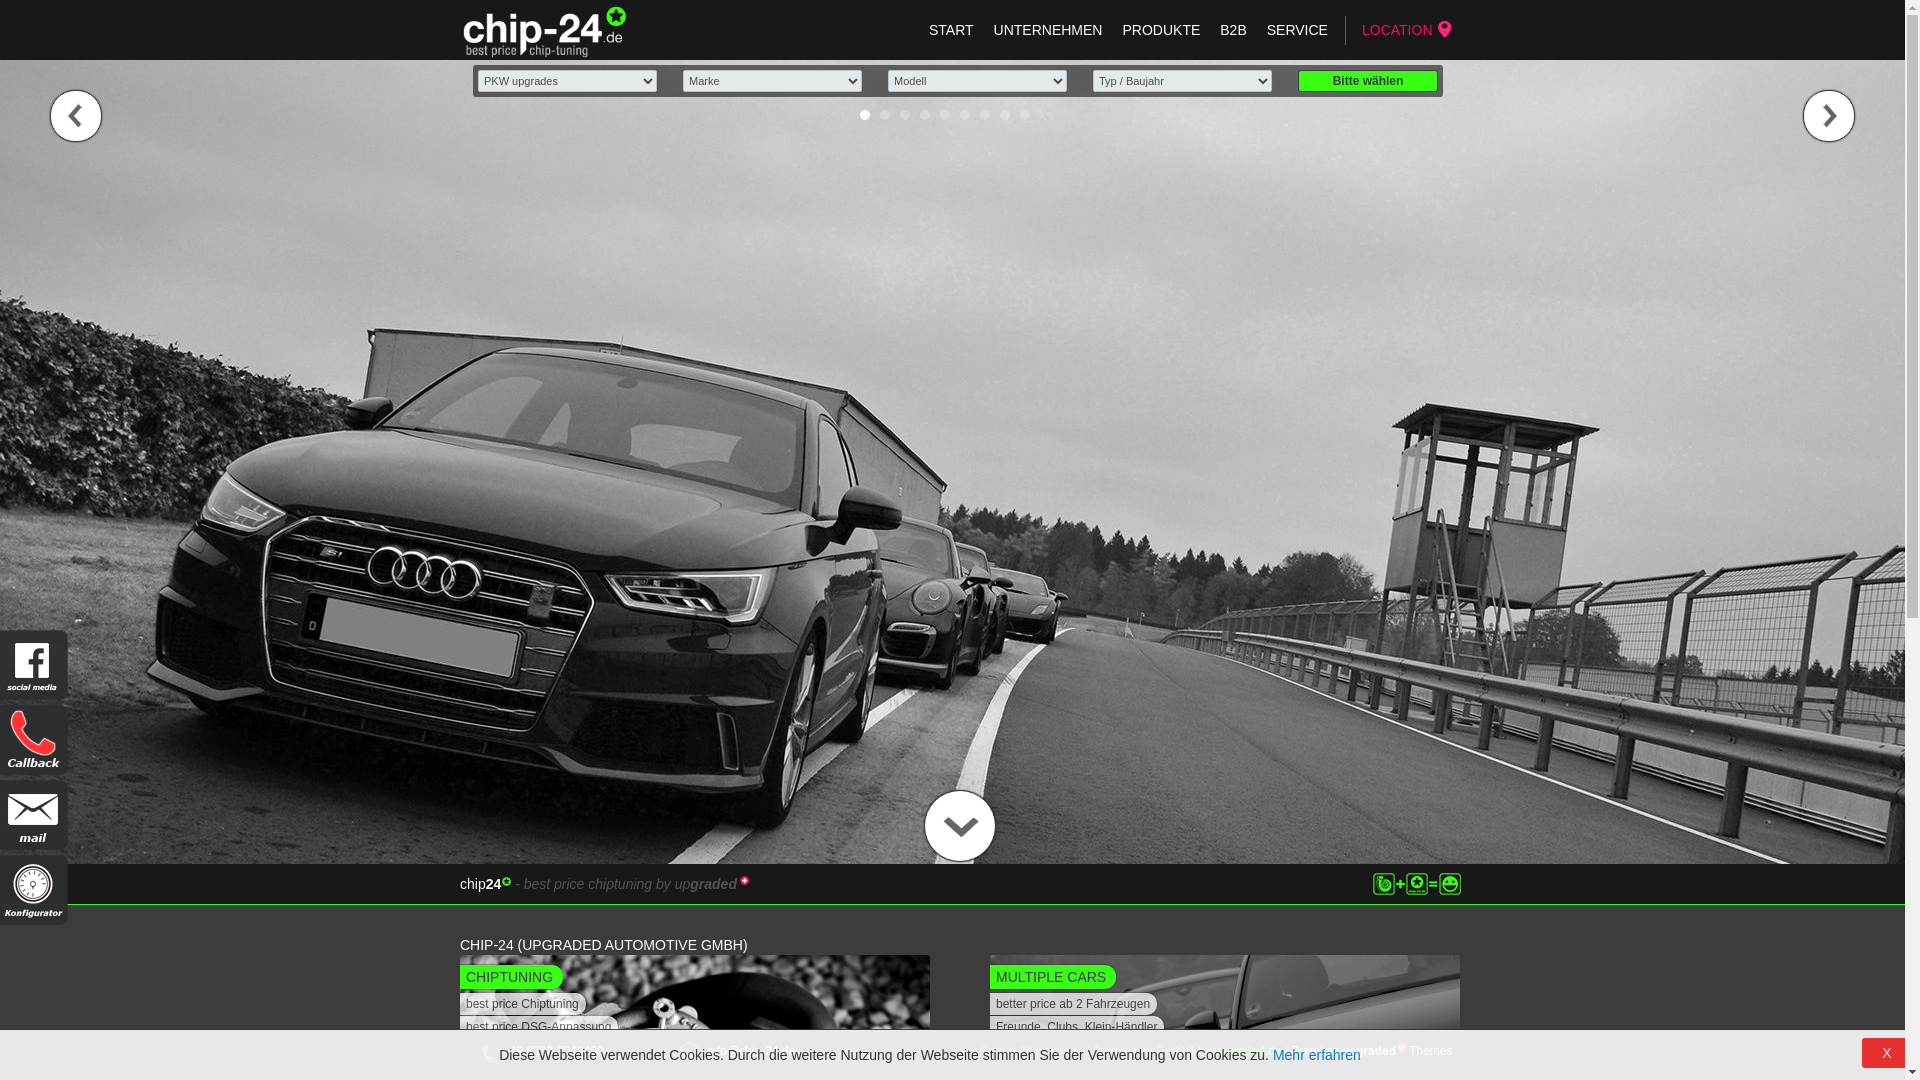 Image resolution: width=1920 pixels, height=1080 pixels. I want to click on UNTERNEHMEN, so click(1048, 30).